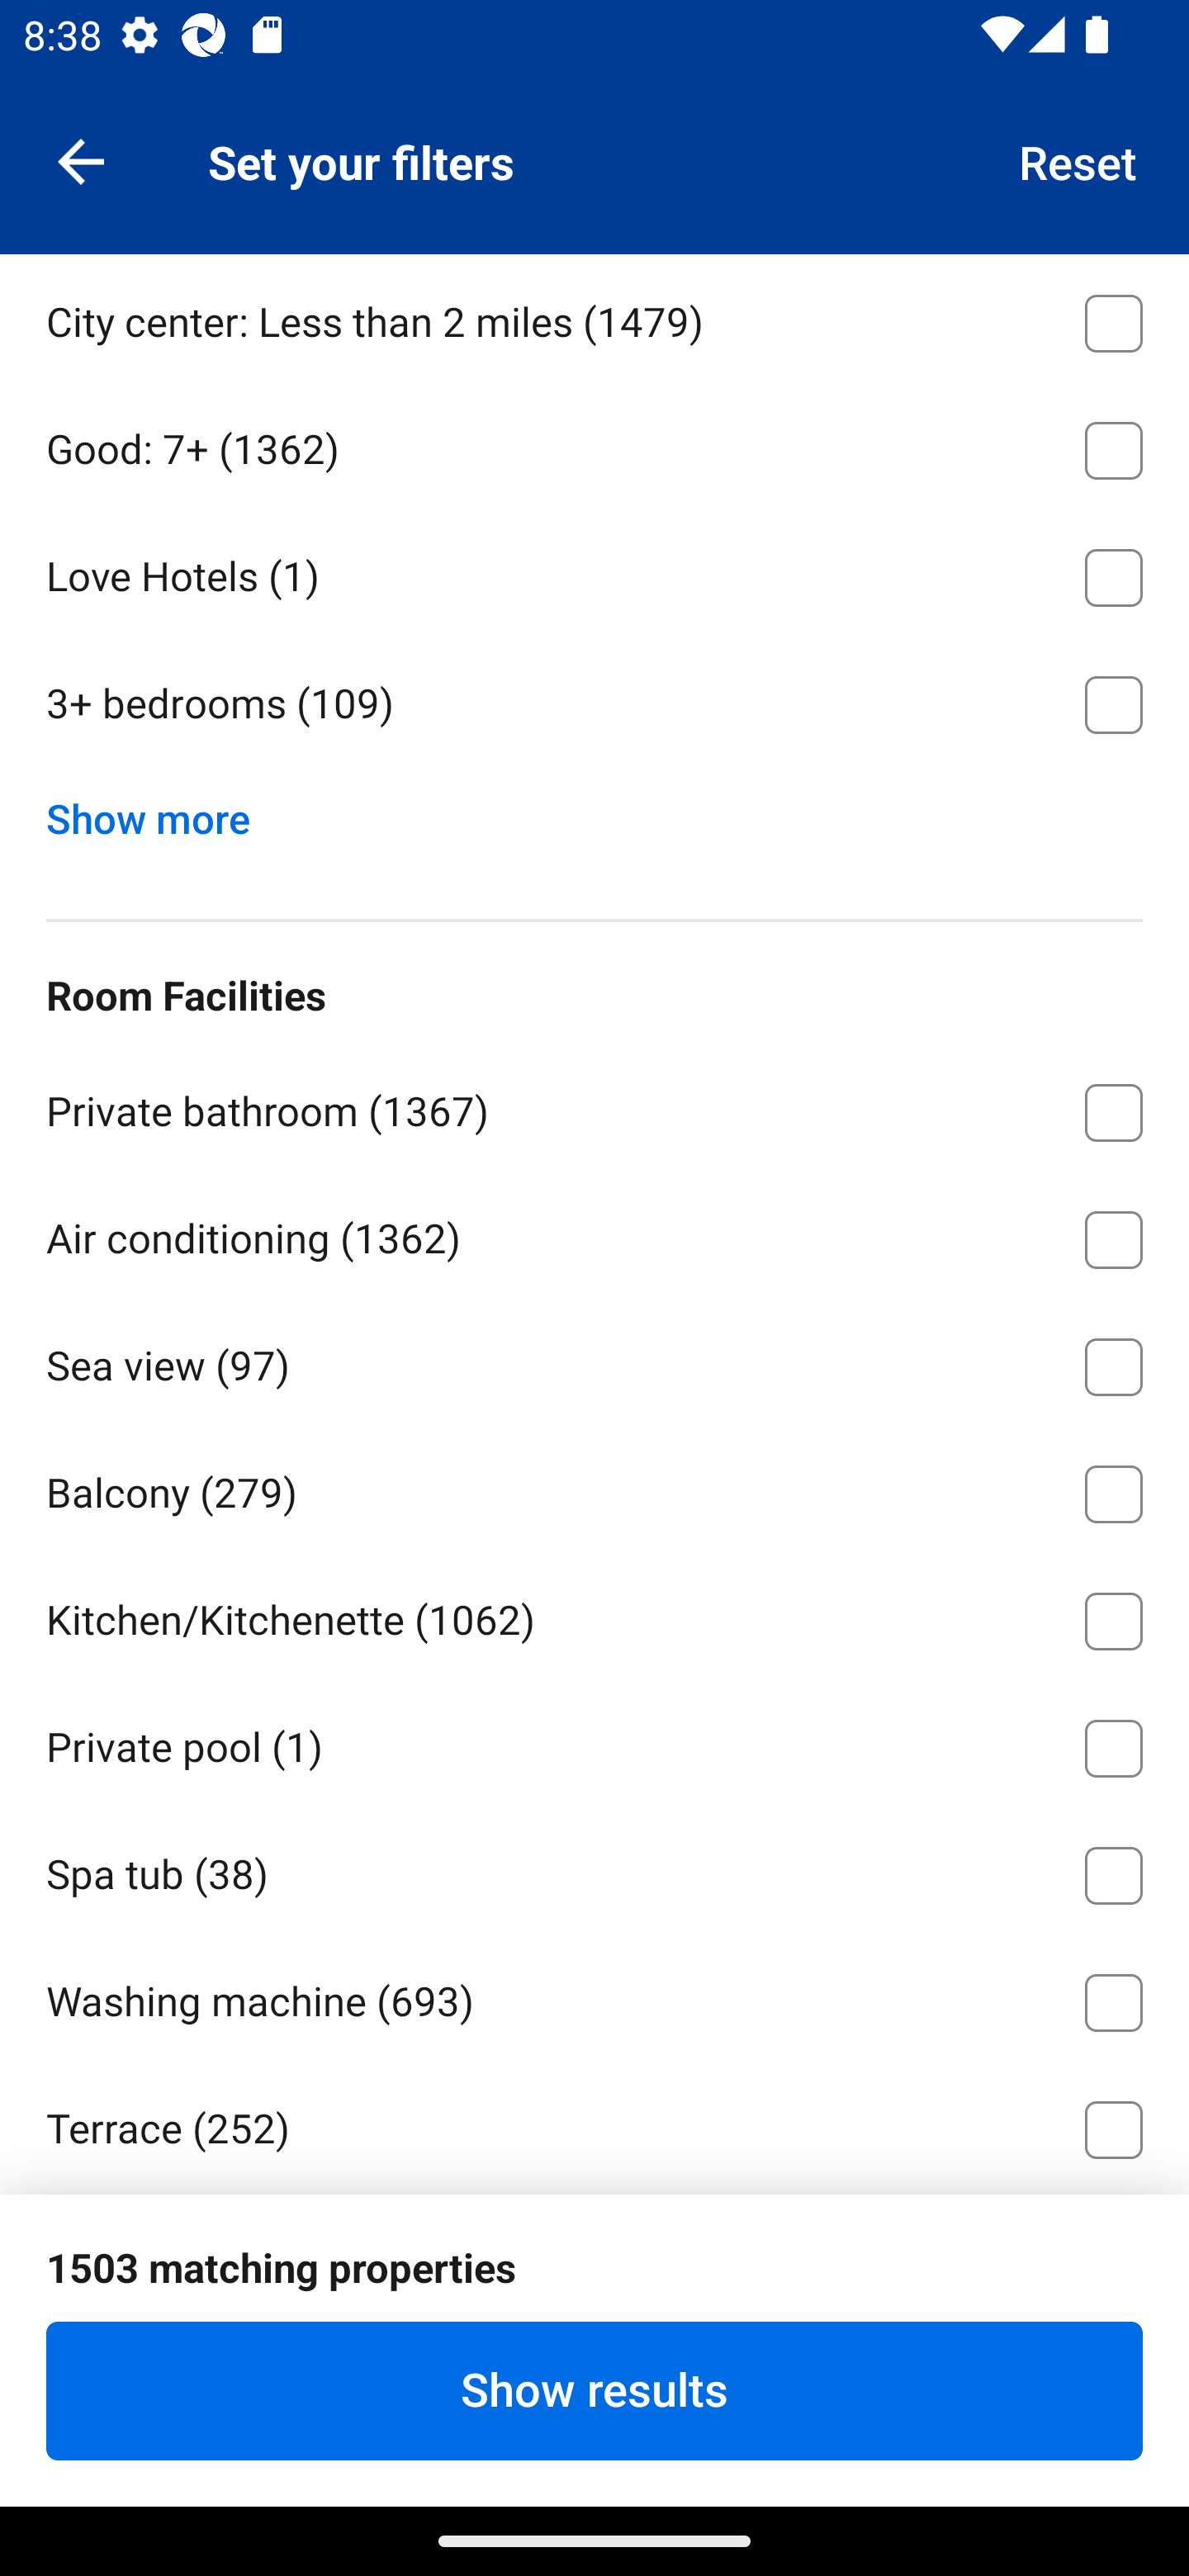 The height and width of the screenshot is (2576, 1189). I want to click on Vacation Homes ⁦(19), so click(594, 190).